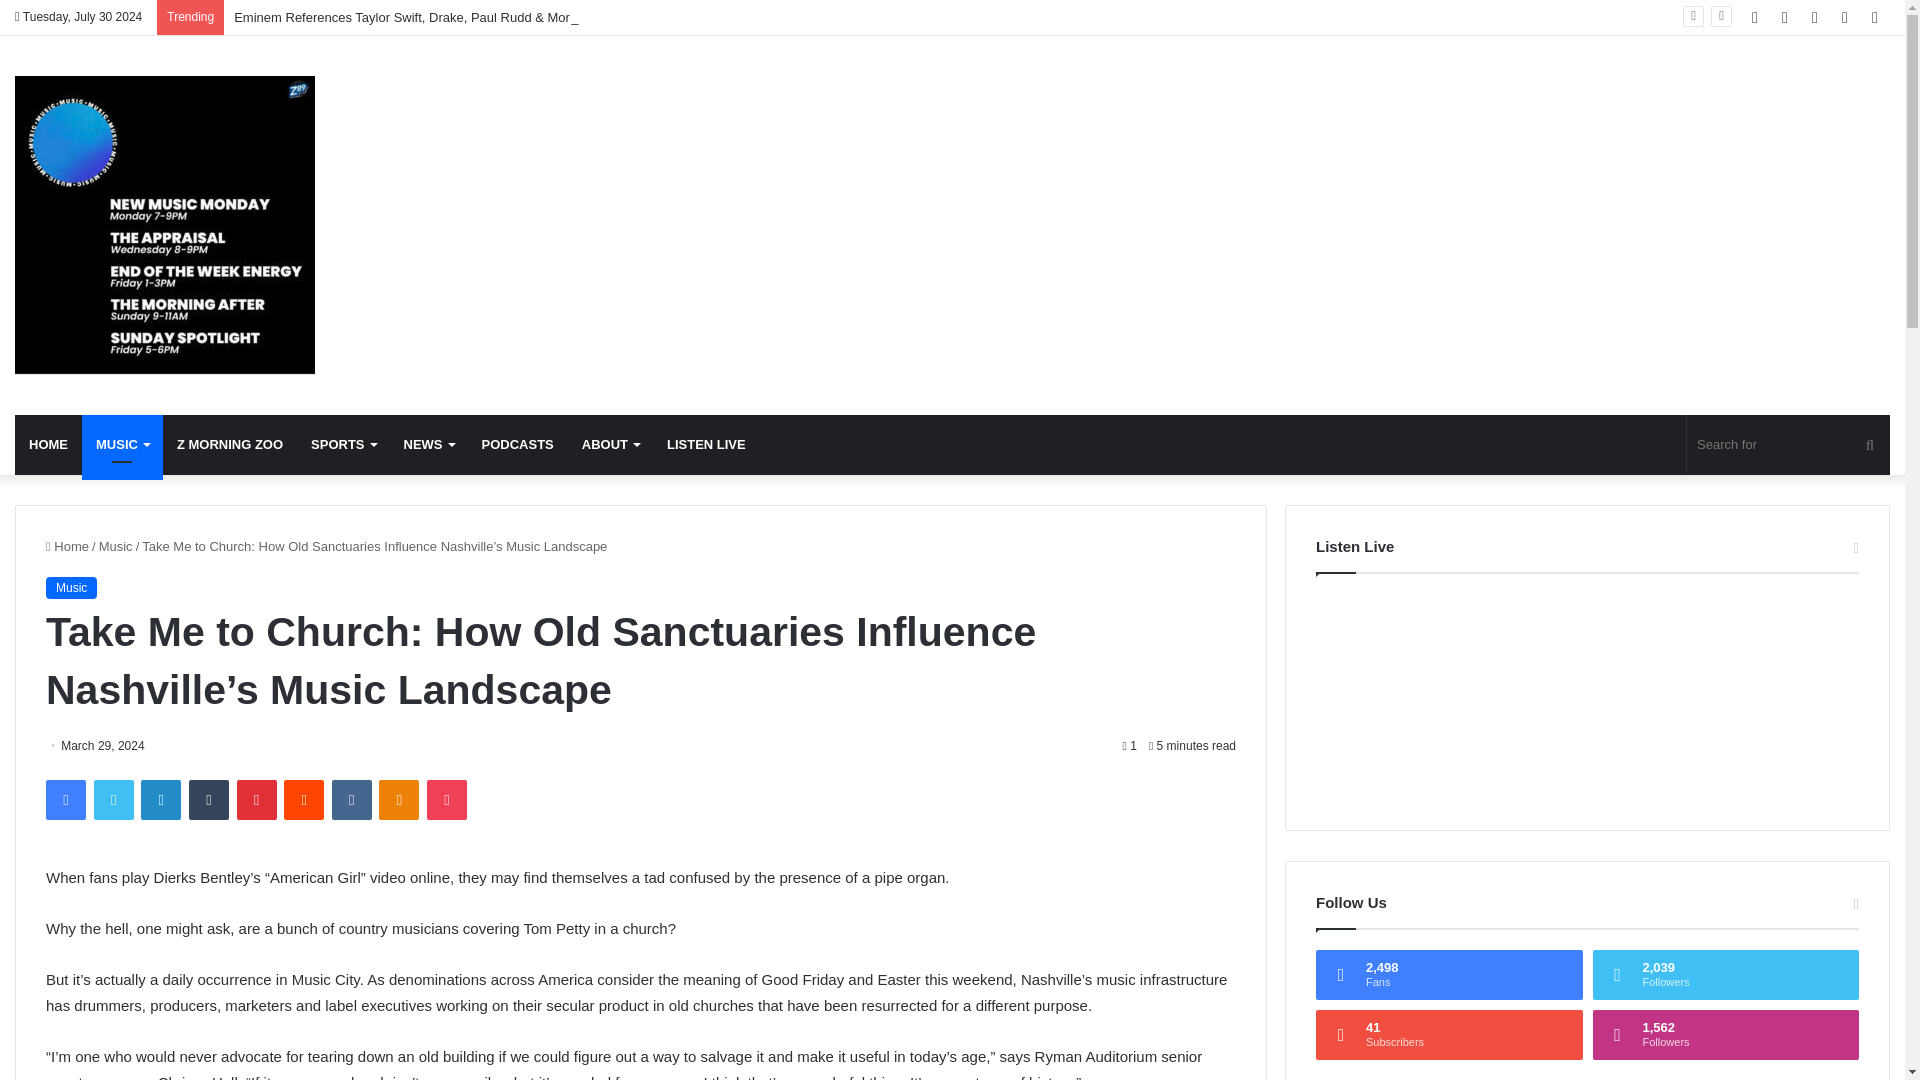 This screenshot has width=1920, height=1080. I want to click on Home, so click(67, 546).